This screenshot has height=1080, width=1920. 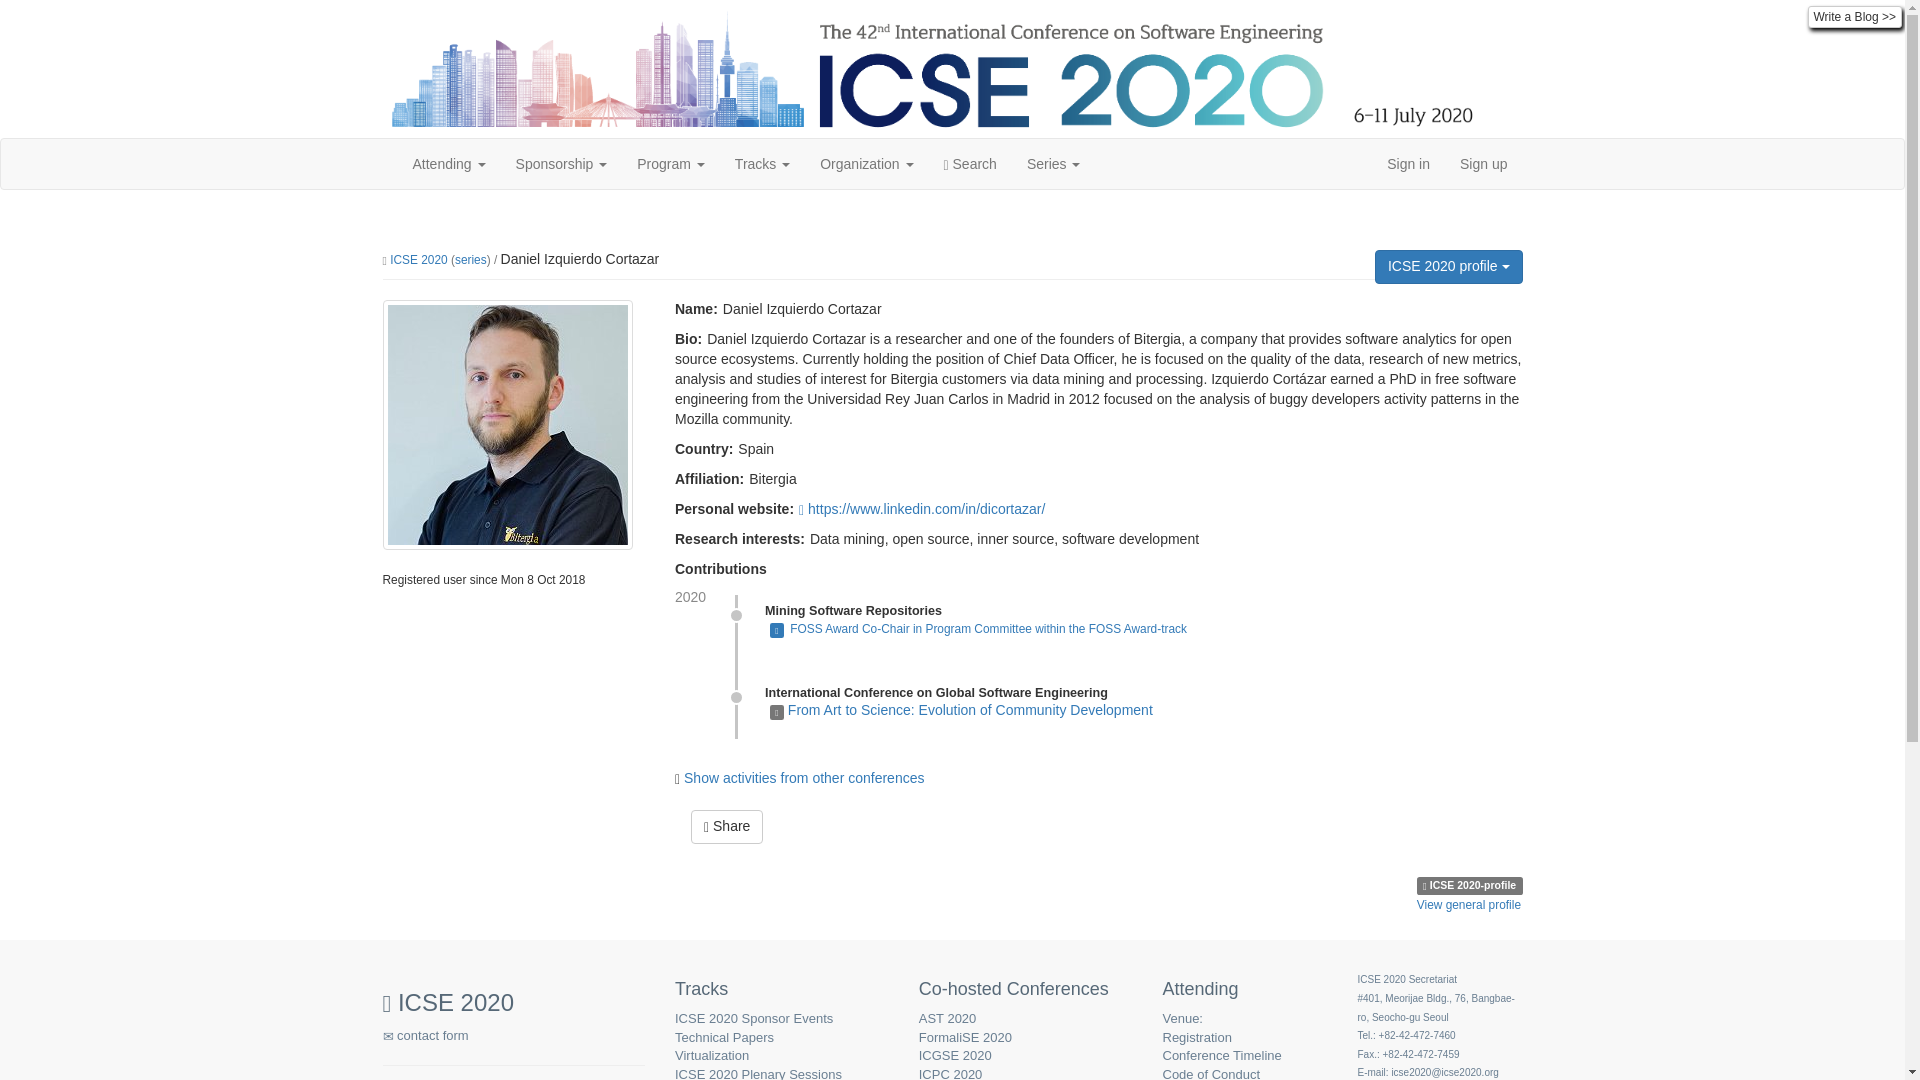 What do you see at coordinates (449, 164) in the screenshot?
I see `Attending` at bounding box center [449, 164].